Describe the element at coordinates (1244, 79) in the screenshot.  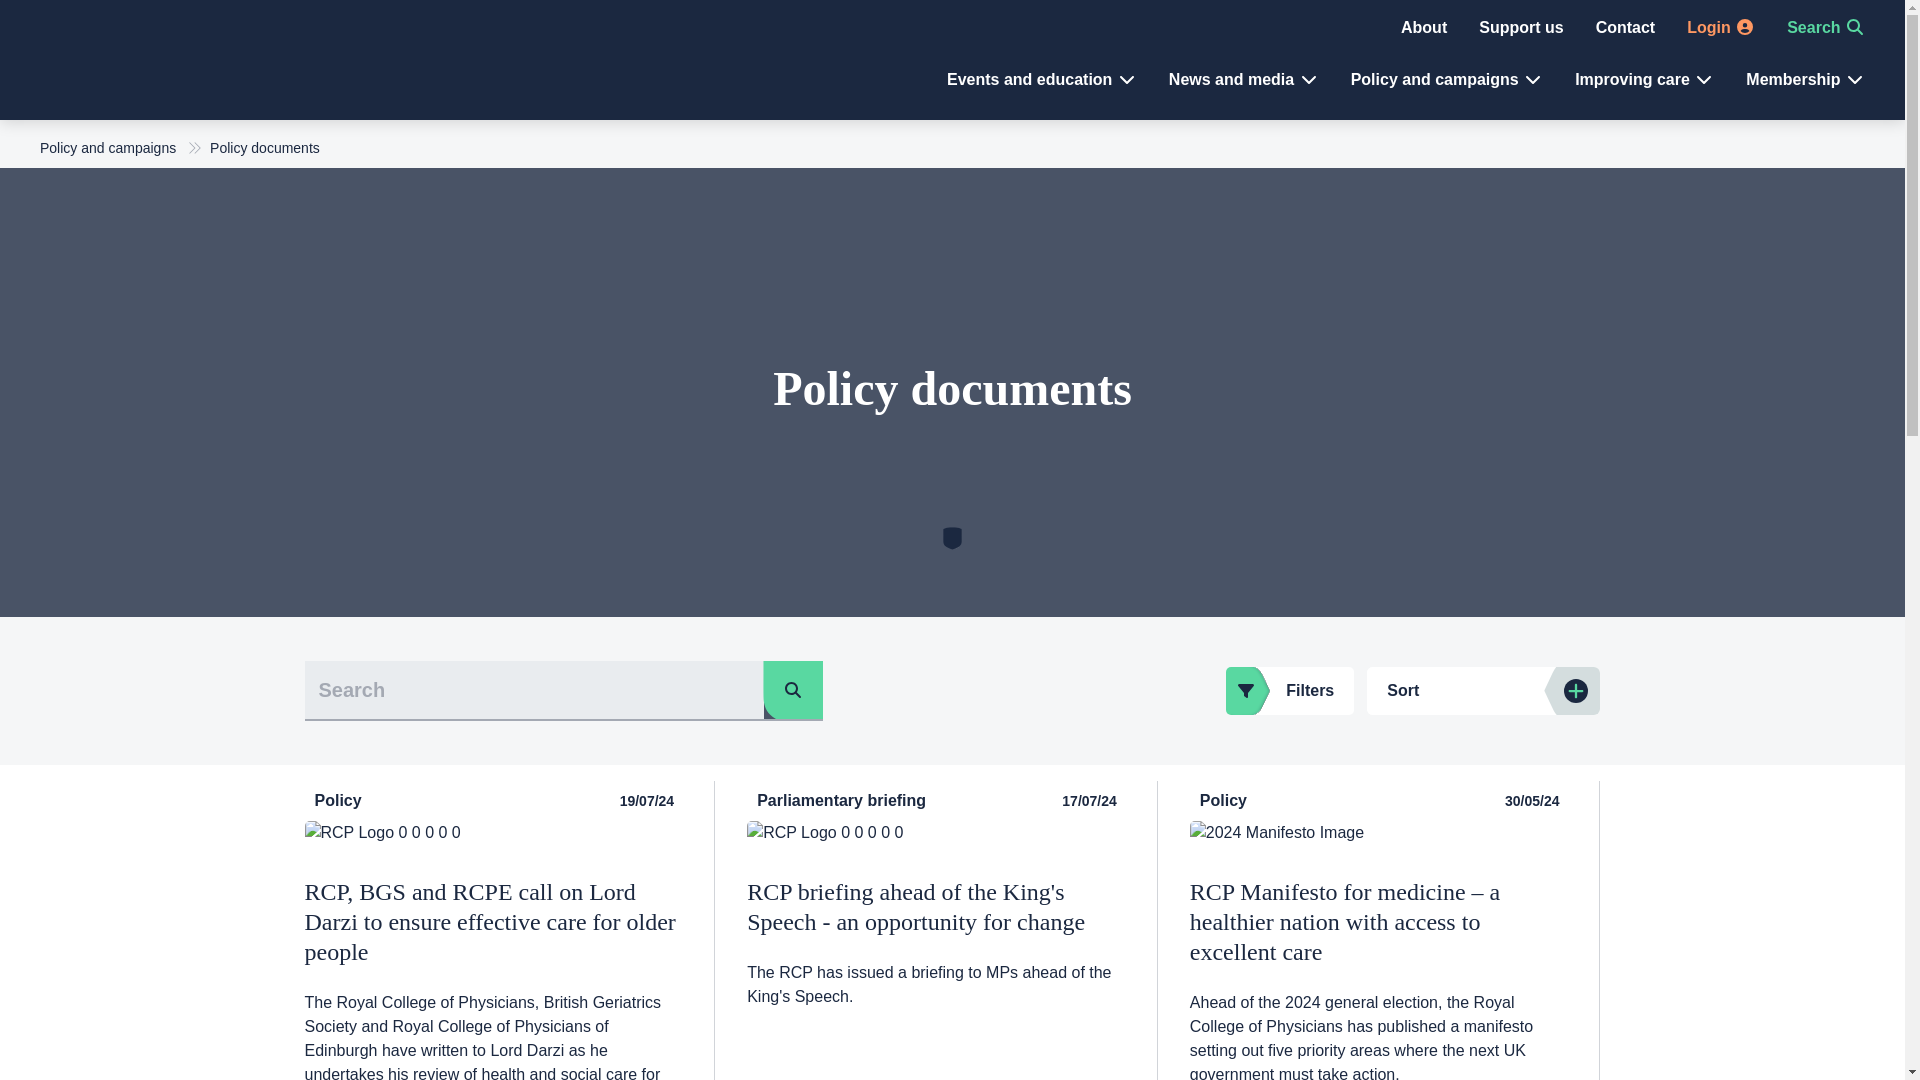
I see `News and media` at that location.